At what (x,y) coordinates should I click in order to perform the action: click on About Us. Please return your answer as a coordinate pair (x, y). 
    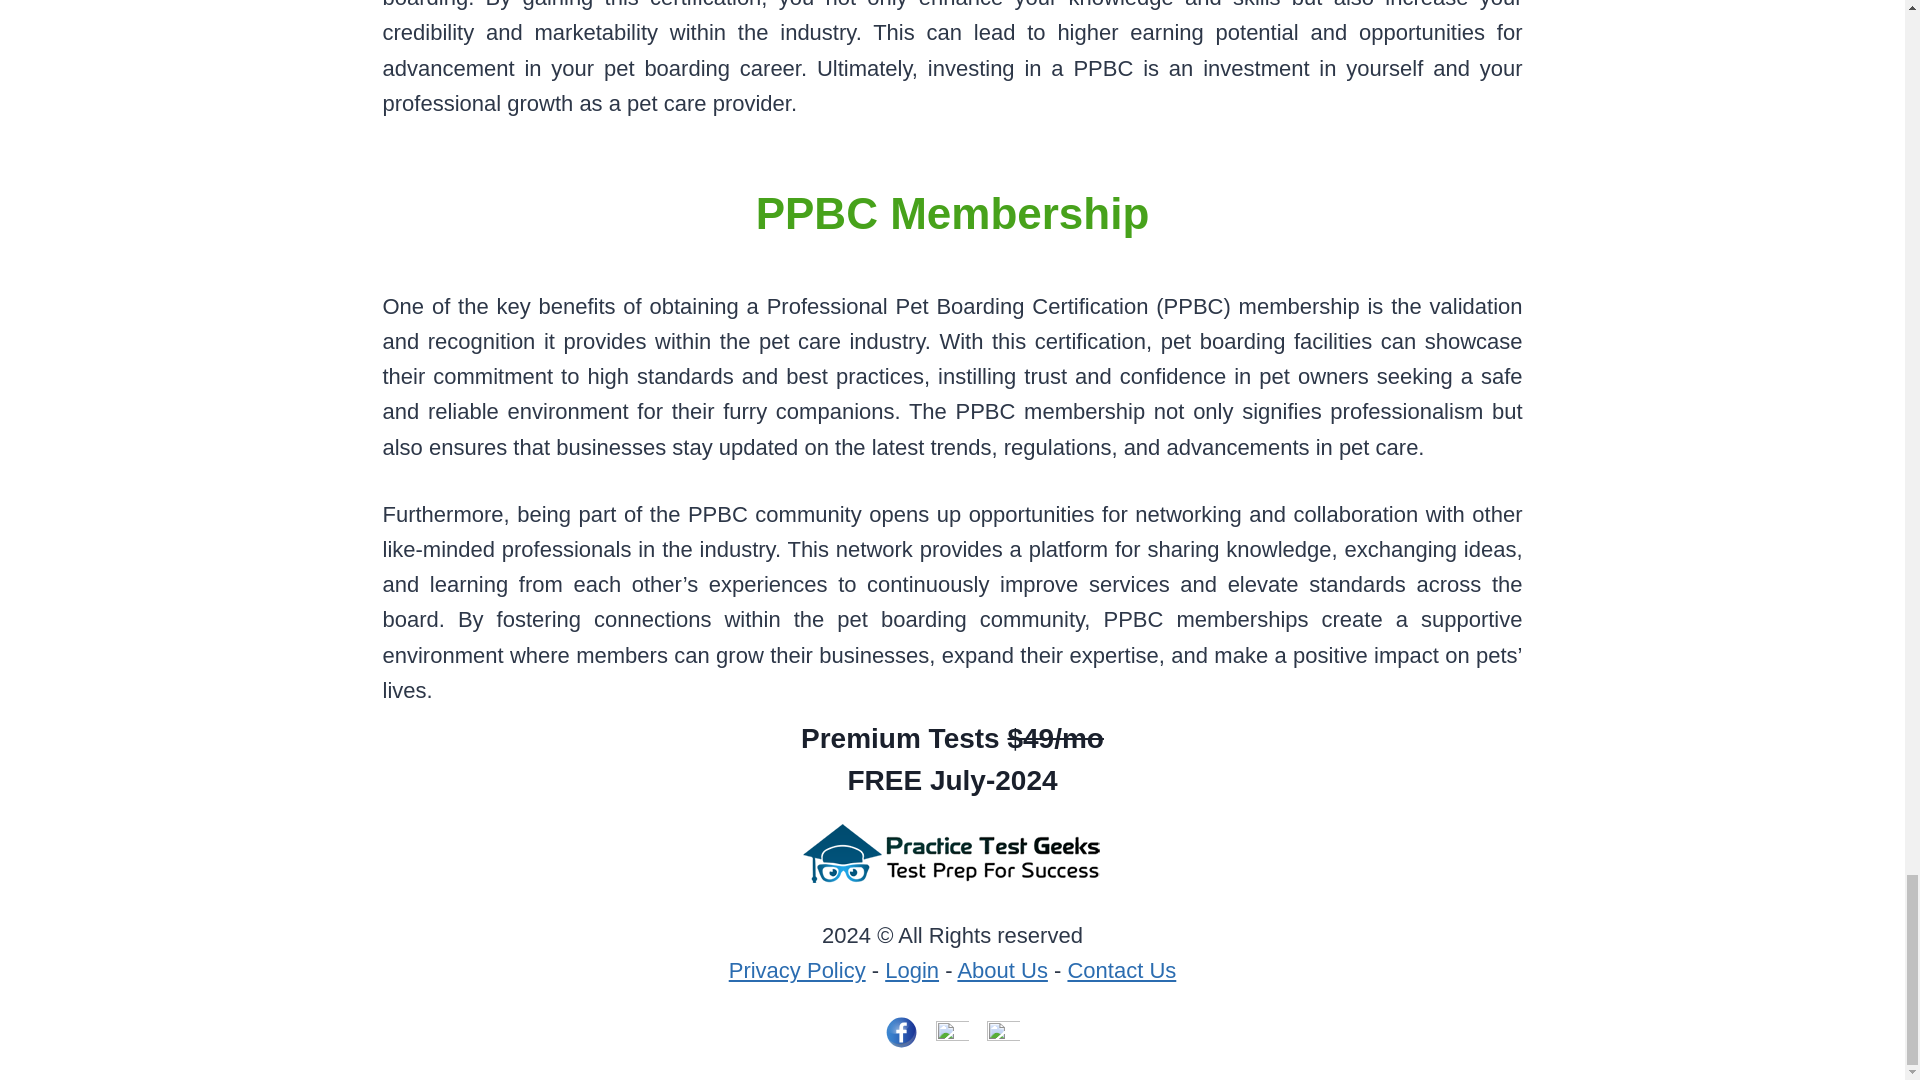
    Looking at the image, I should click on (1002, 970).